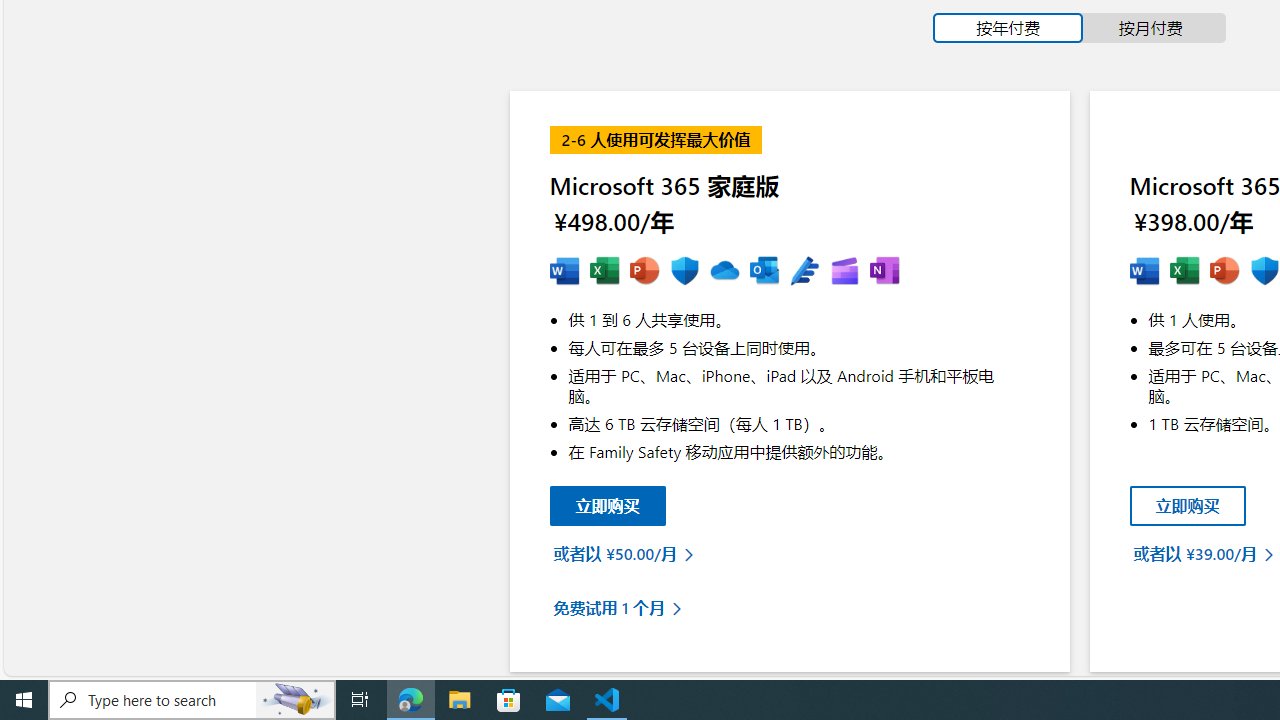 This screenshot has width=1280, height=720. I want to click on MS Editor, so click(804, 272).